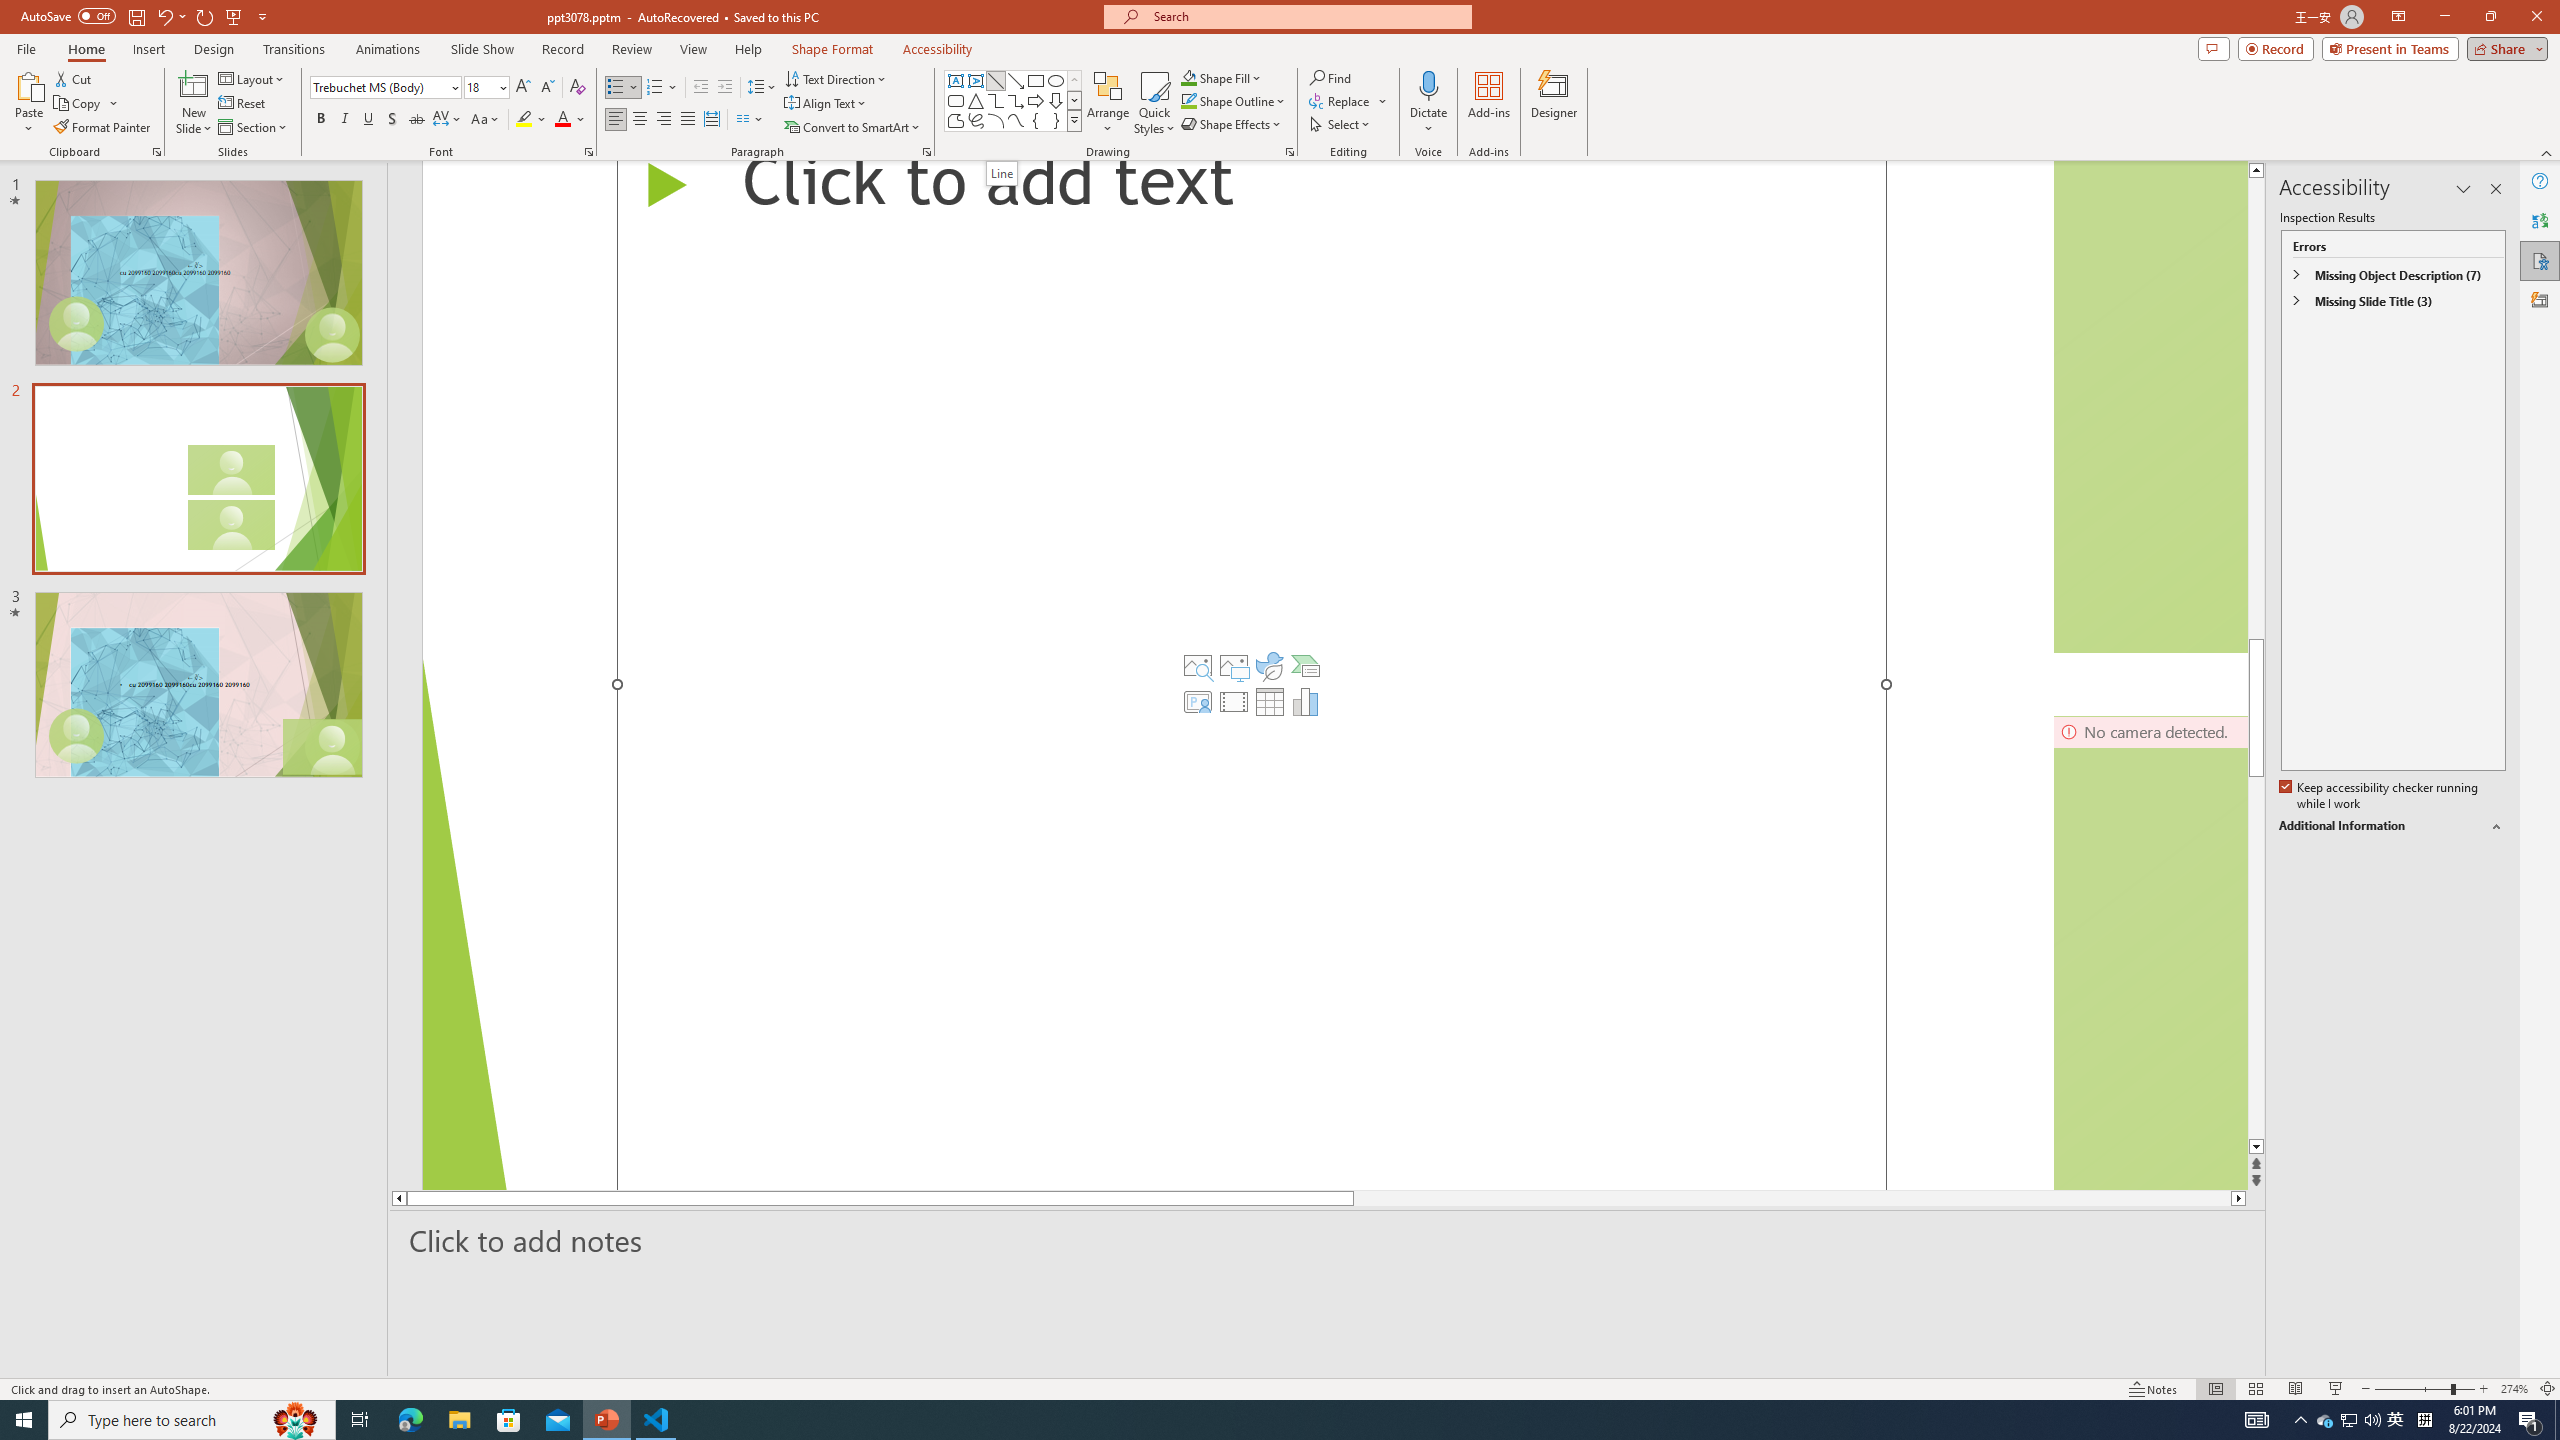 The height and width of the screenshot is (1440, 2560). What do you see at coordinates (640, 120) in the screenshot?
I see `Center` at bounding box center [640, 120].